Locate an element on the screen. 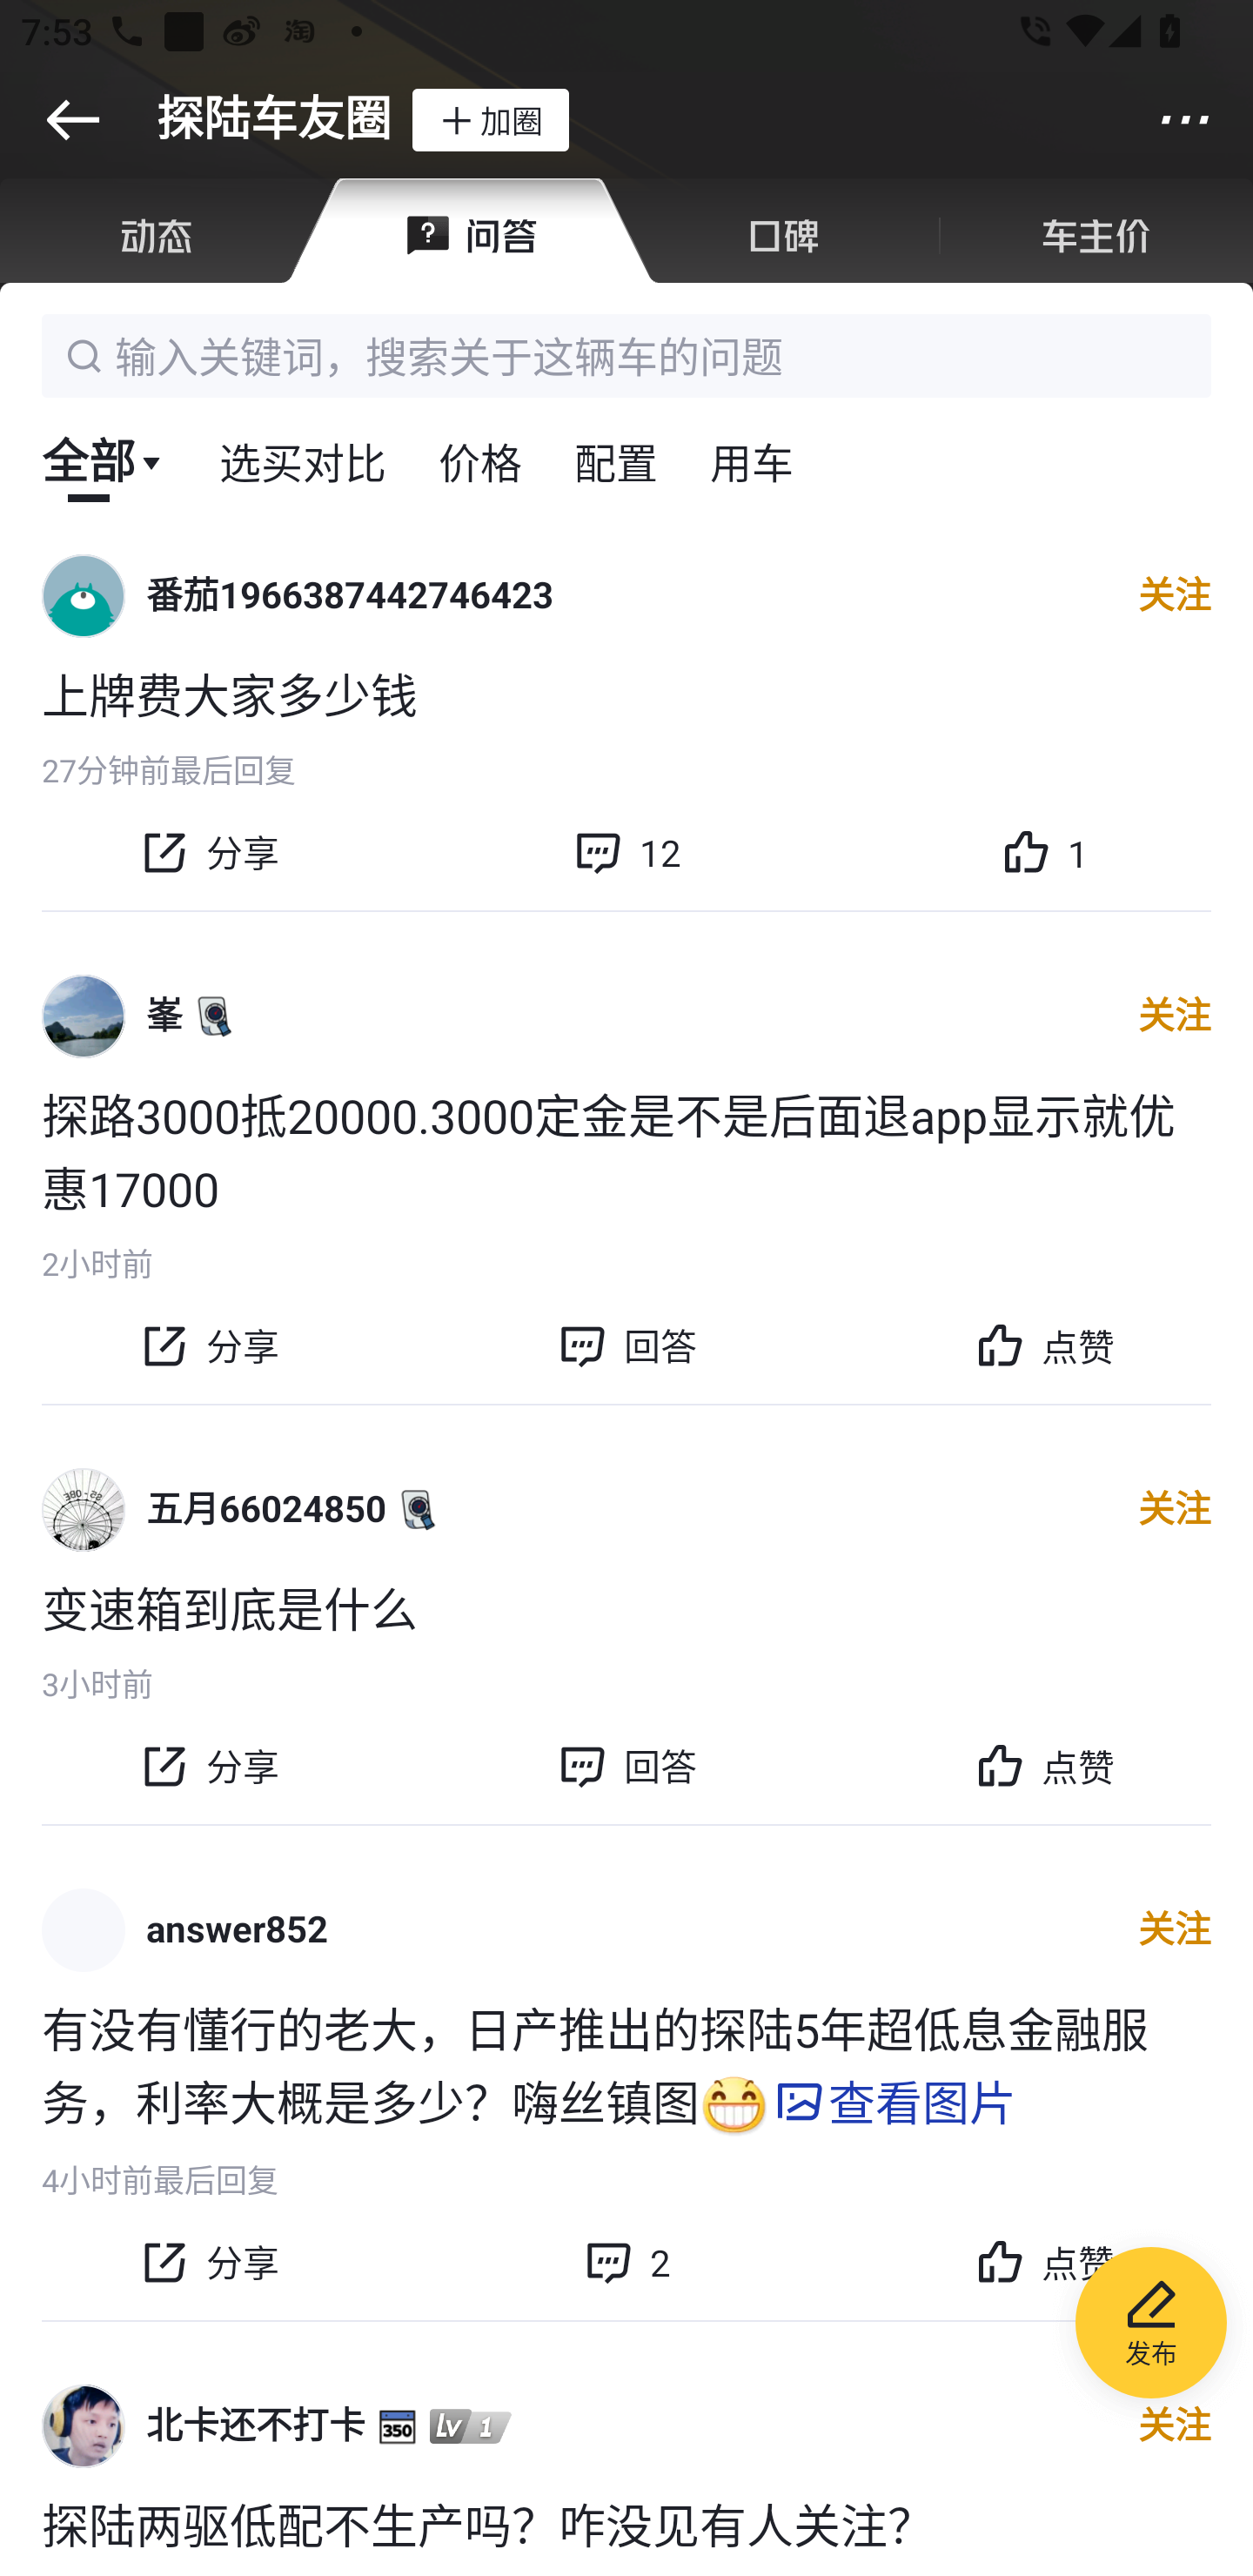 The width and height of the screenshot is (1253, 2576).  分享 is located at coordinates (209, 2263).